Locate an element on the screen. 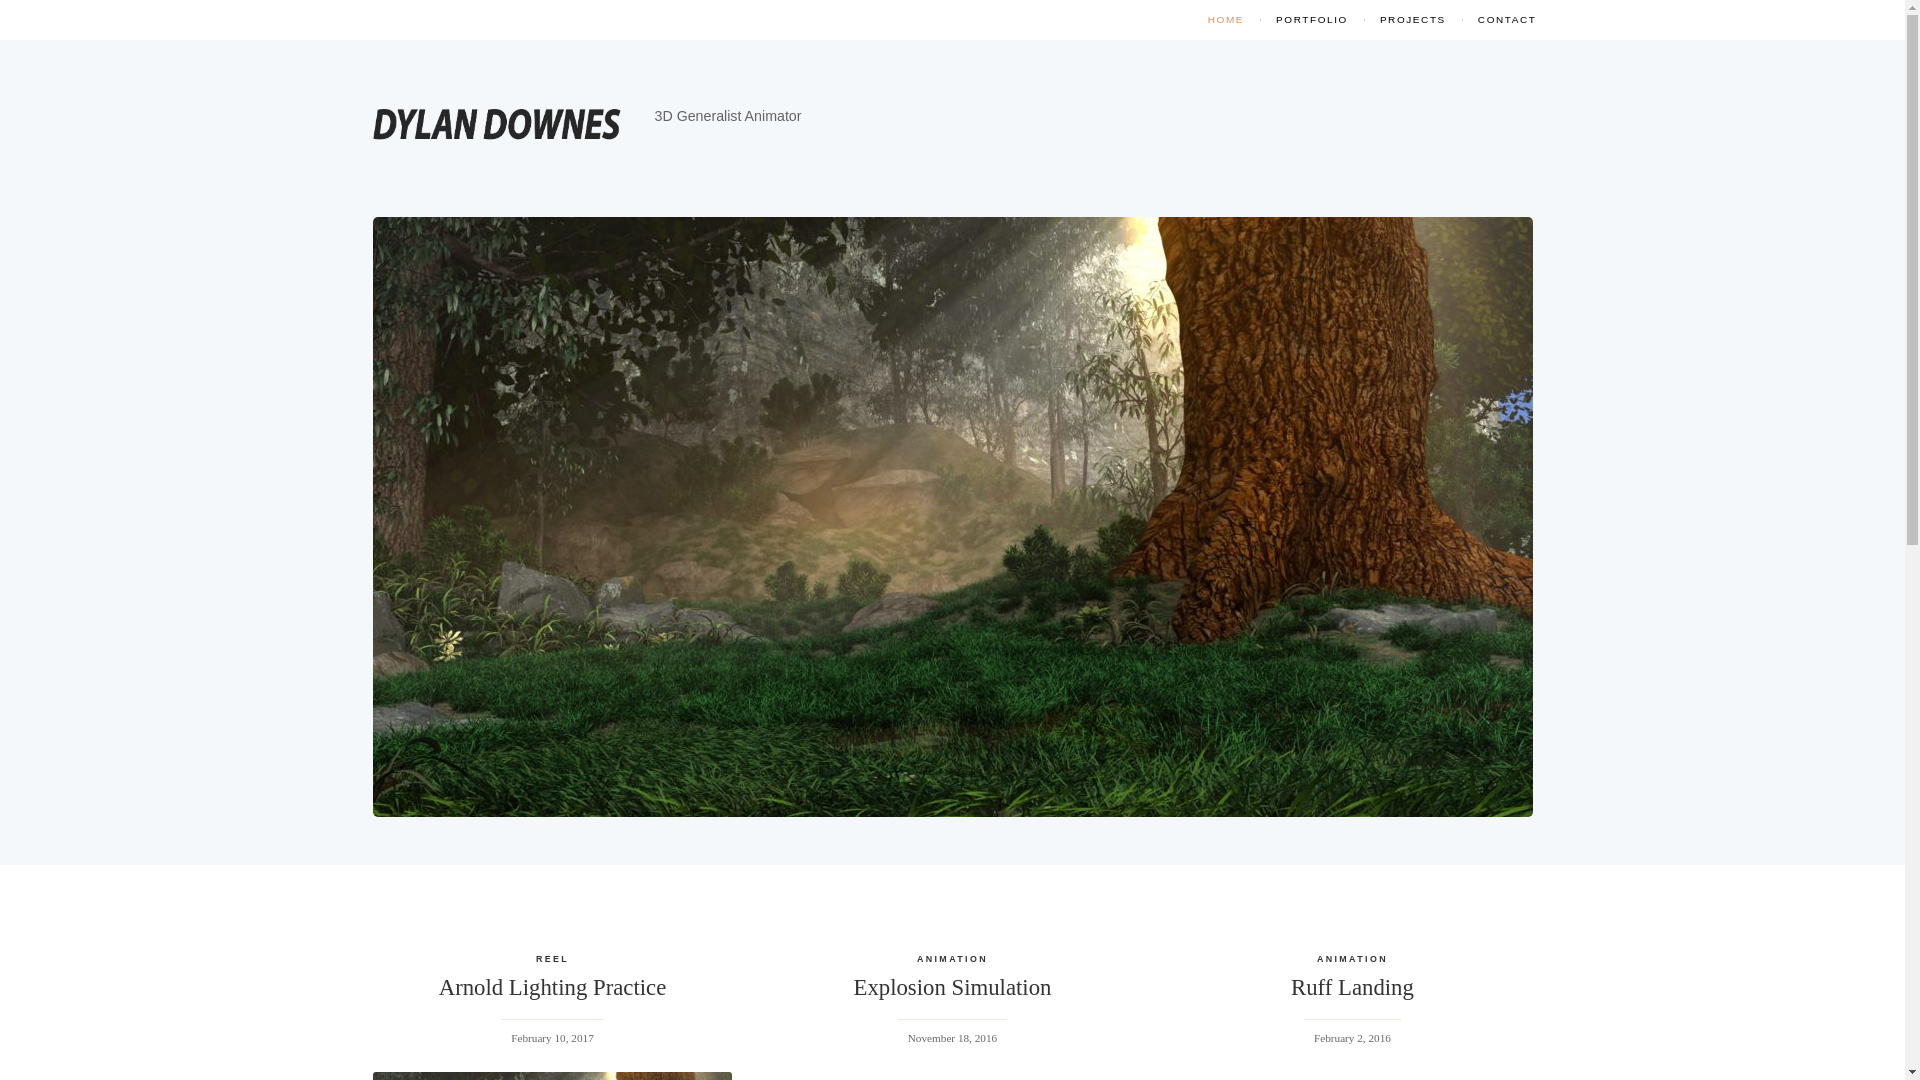 The width and height of the screenshot is (1920, 1080). PROJECTS is located at coordinates (1412, 20).